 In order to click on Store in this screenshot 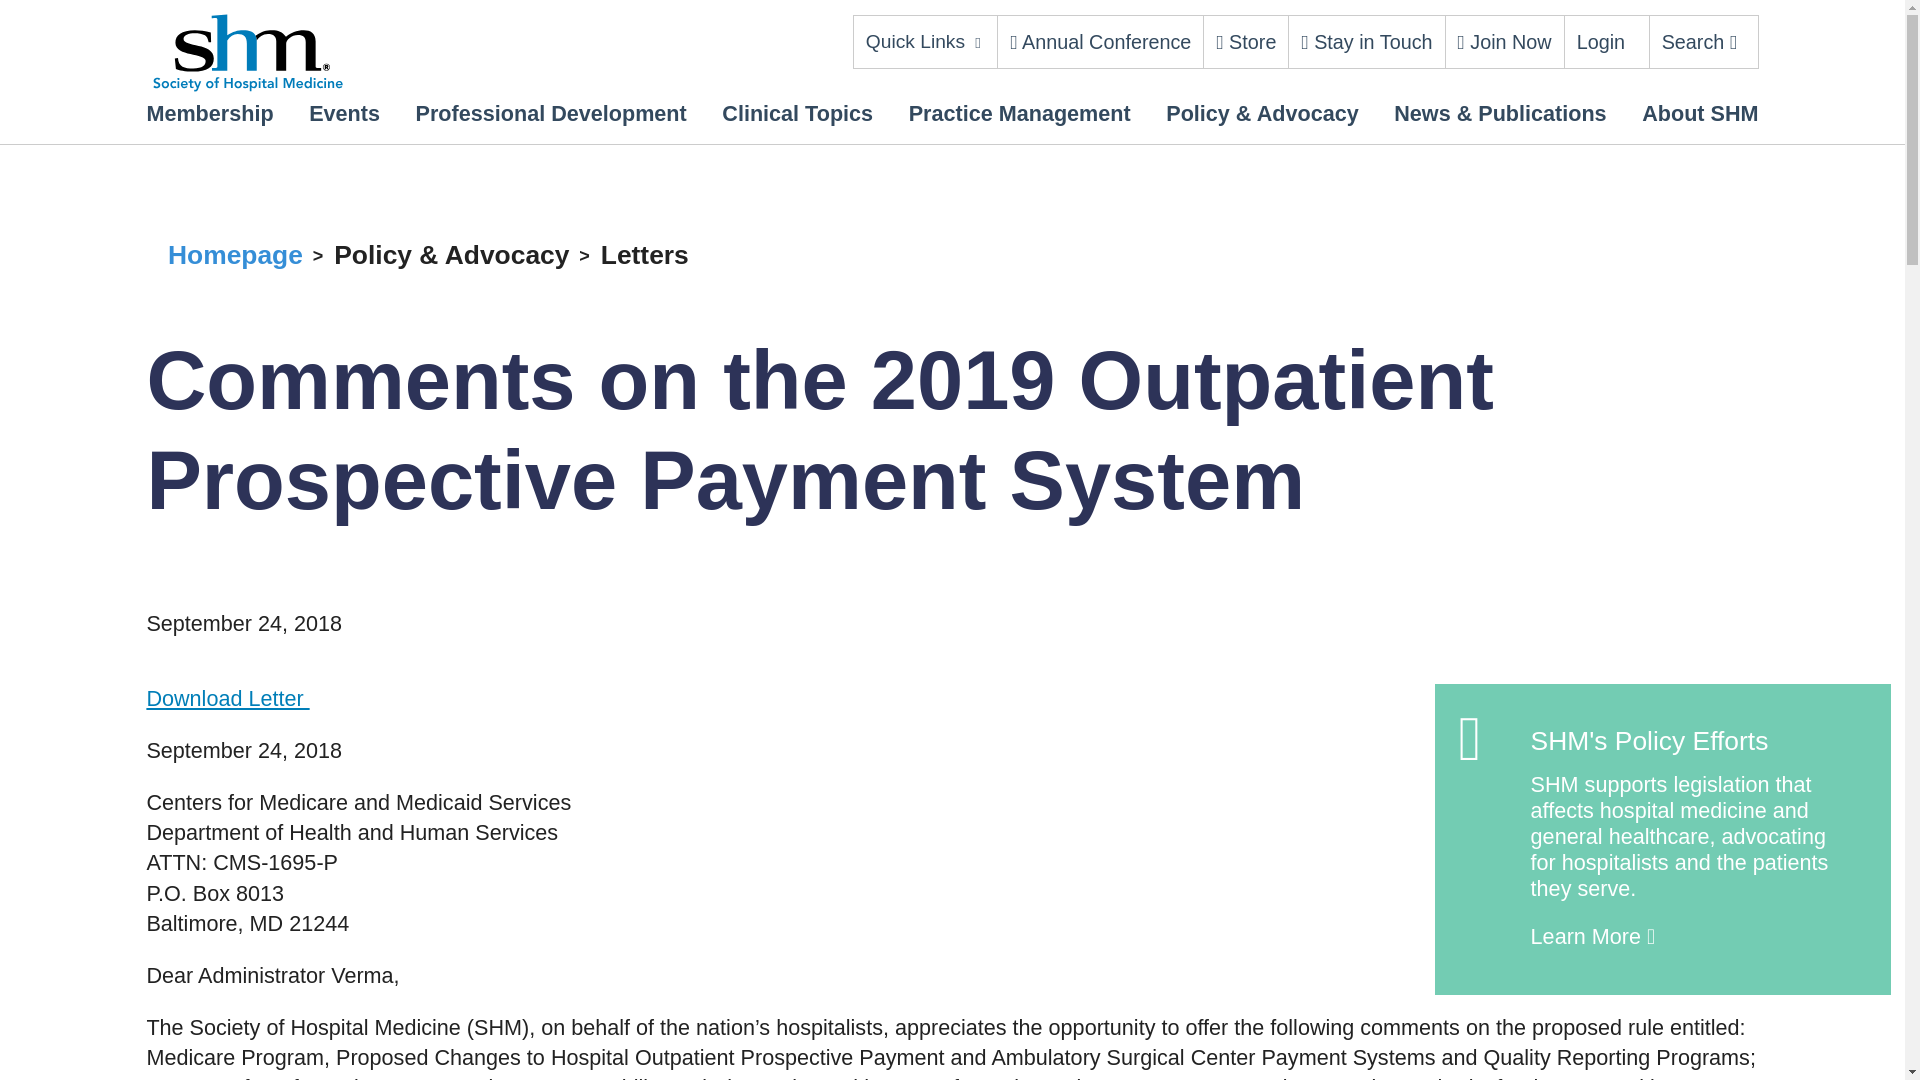, I will do `click(1246, 42)`.